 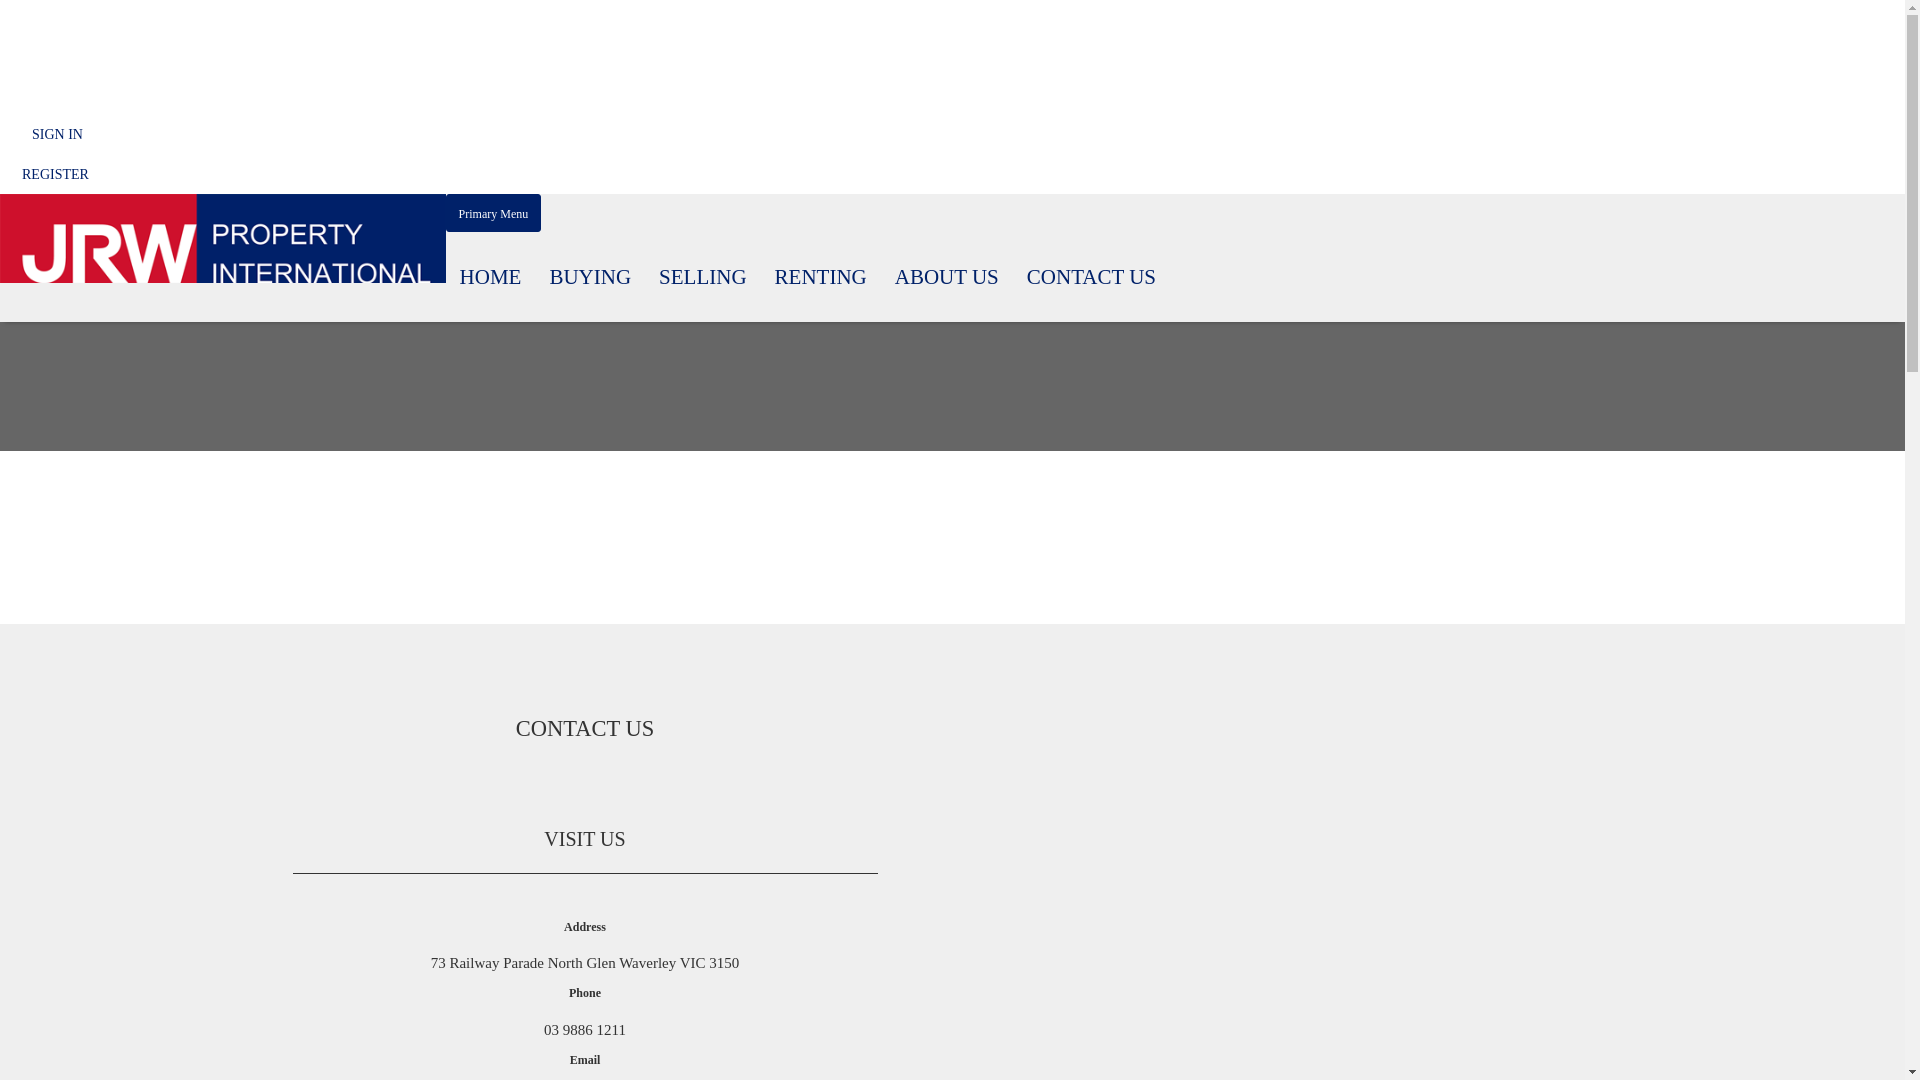 I want to click on SIGN IN, so click(x=58, y=135).